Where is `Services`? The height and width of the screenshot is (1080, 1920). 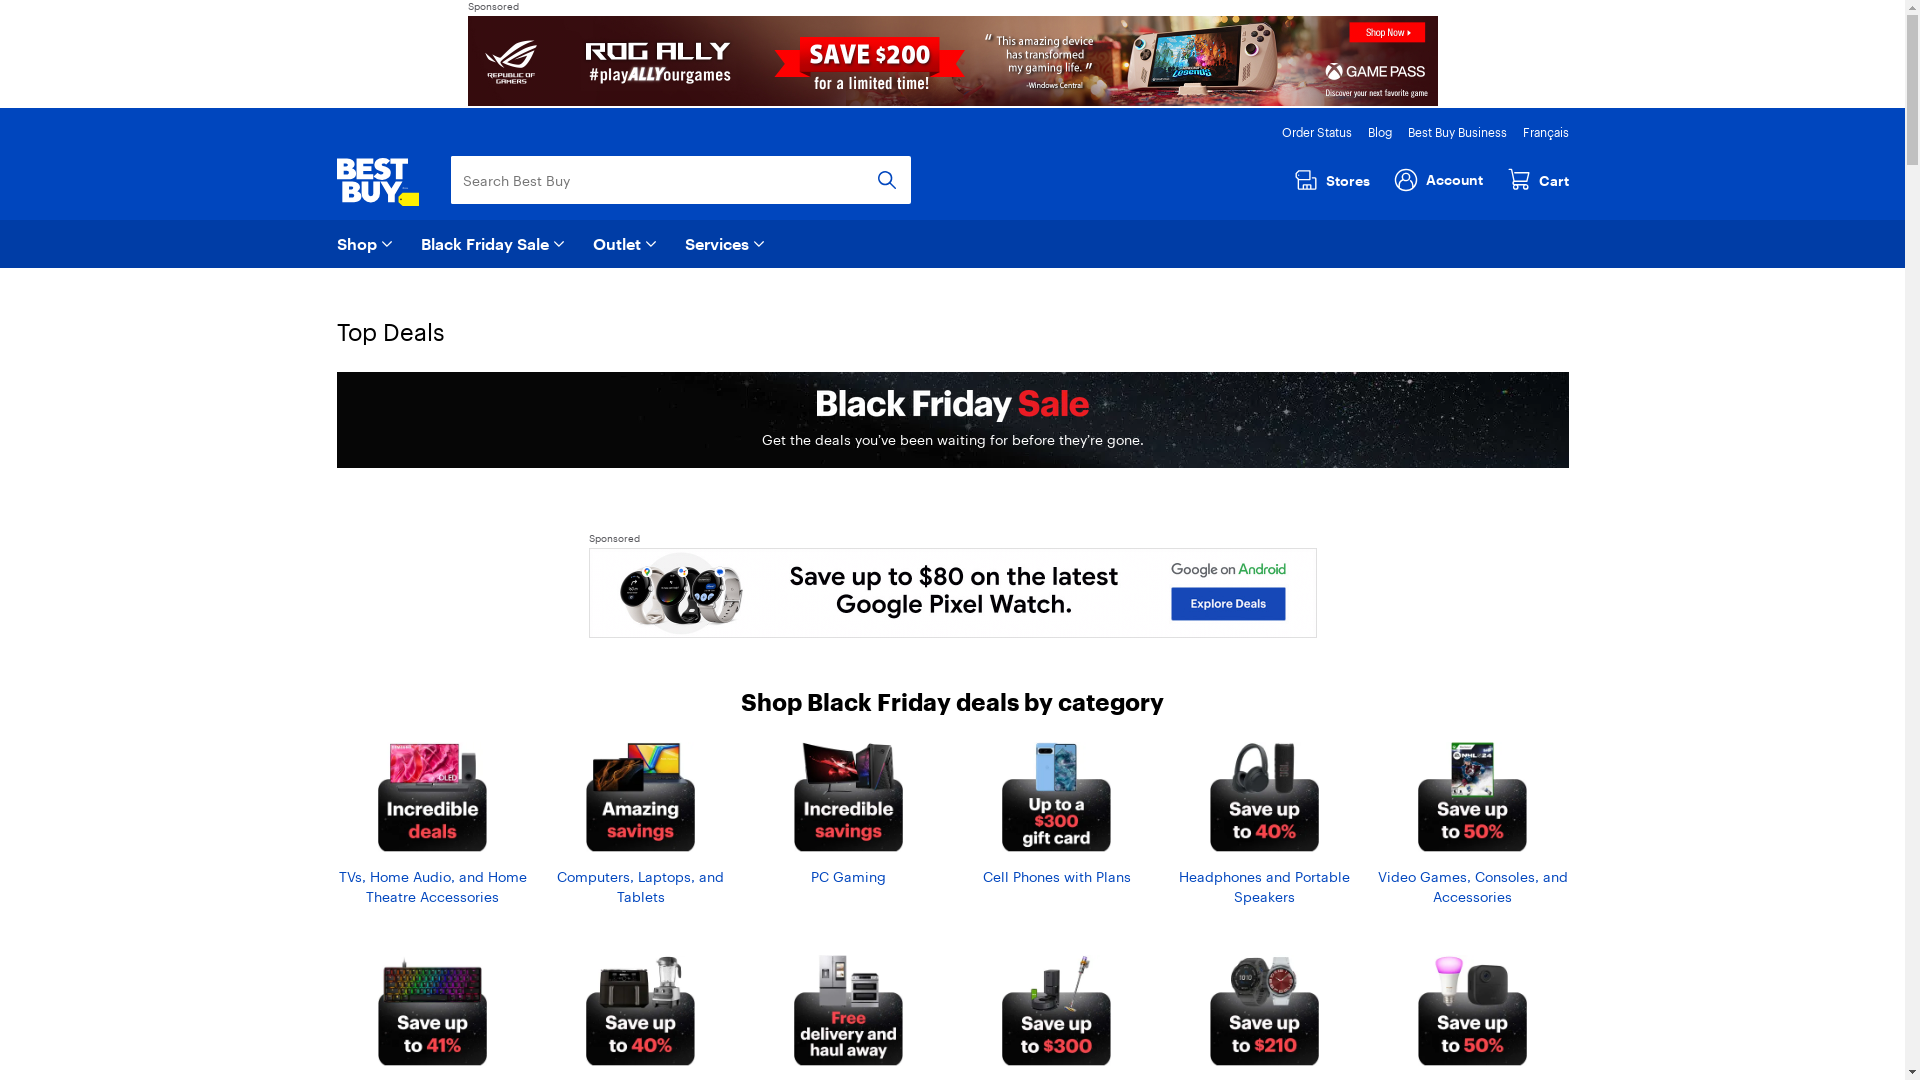 Services is located at coordinates (726, 244).